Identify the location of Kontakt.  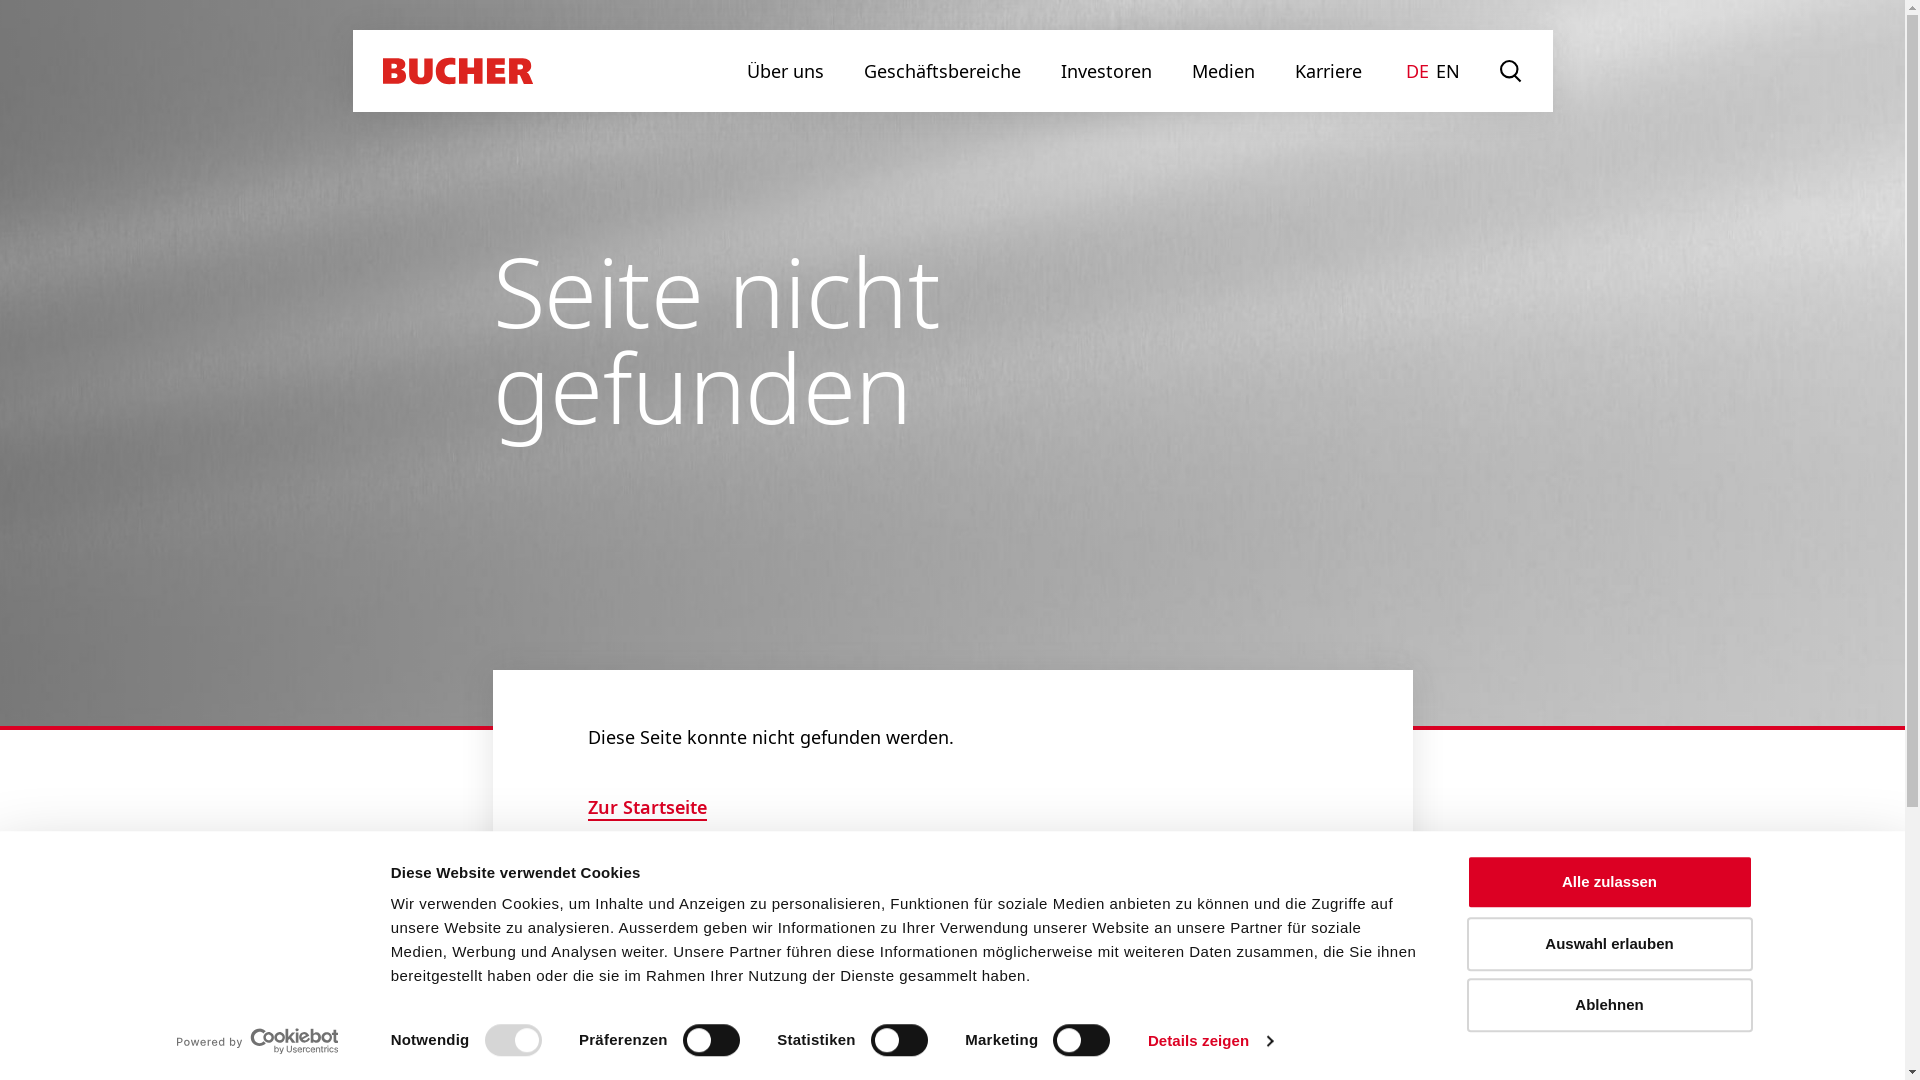
(90, 1023).